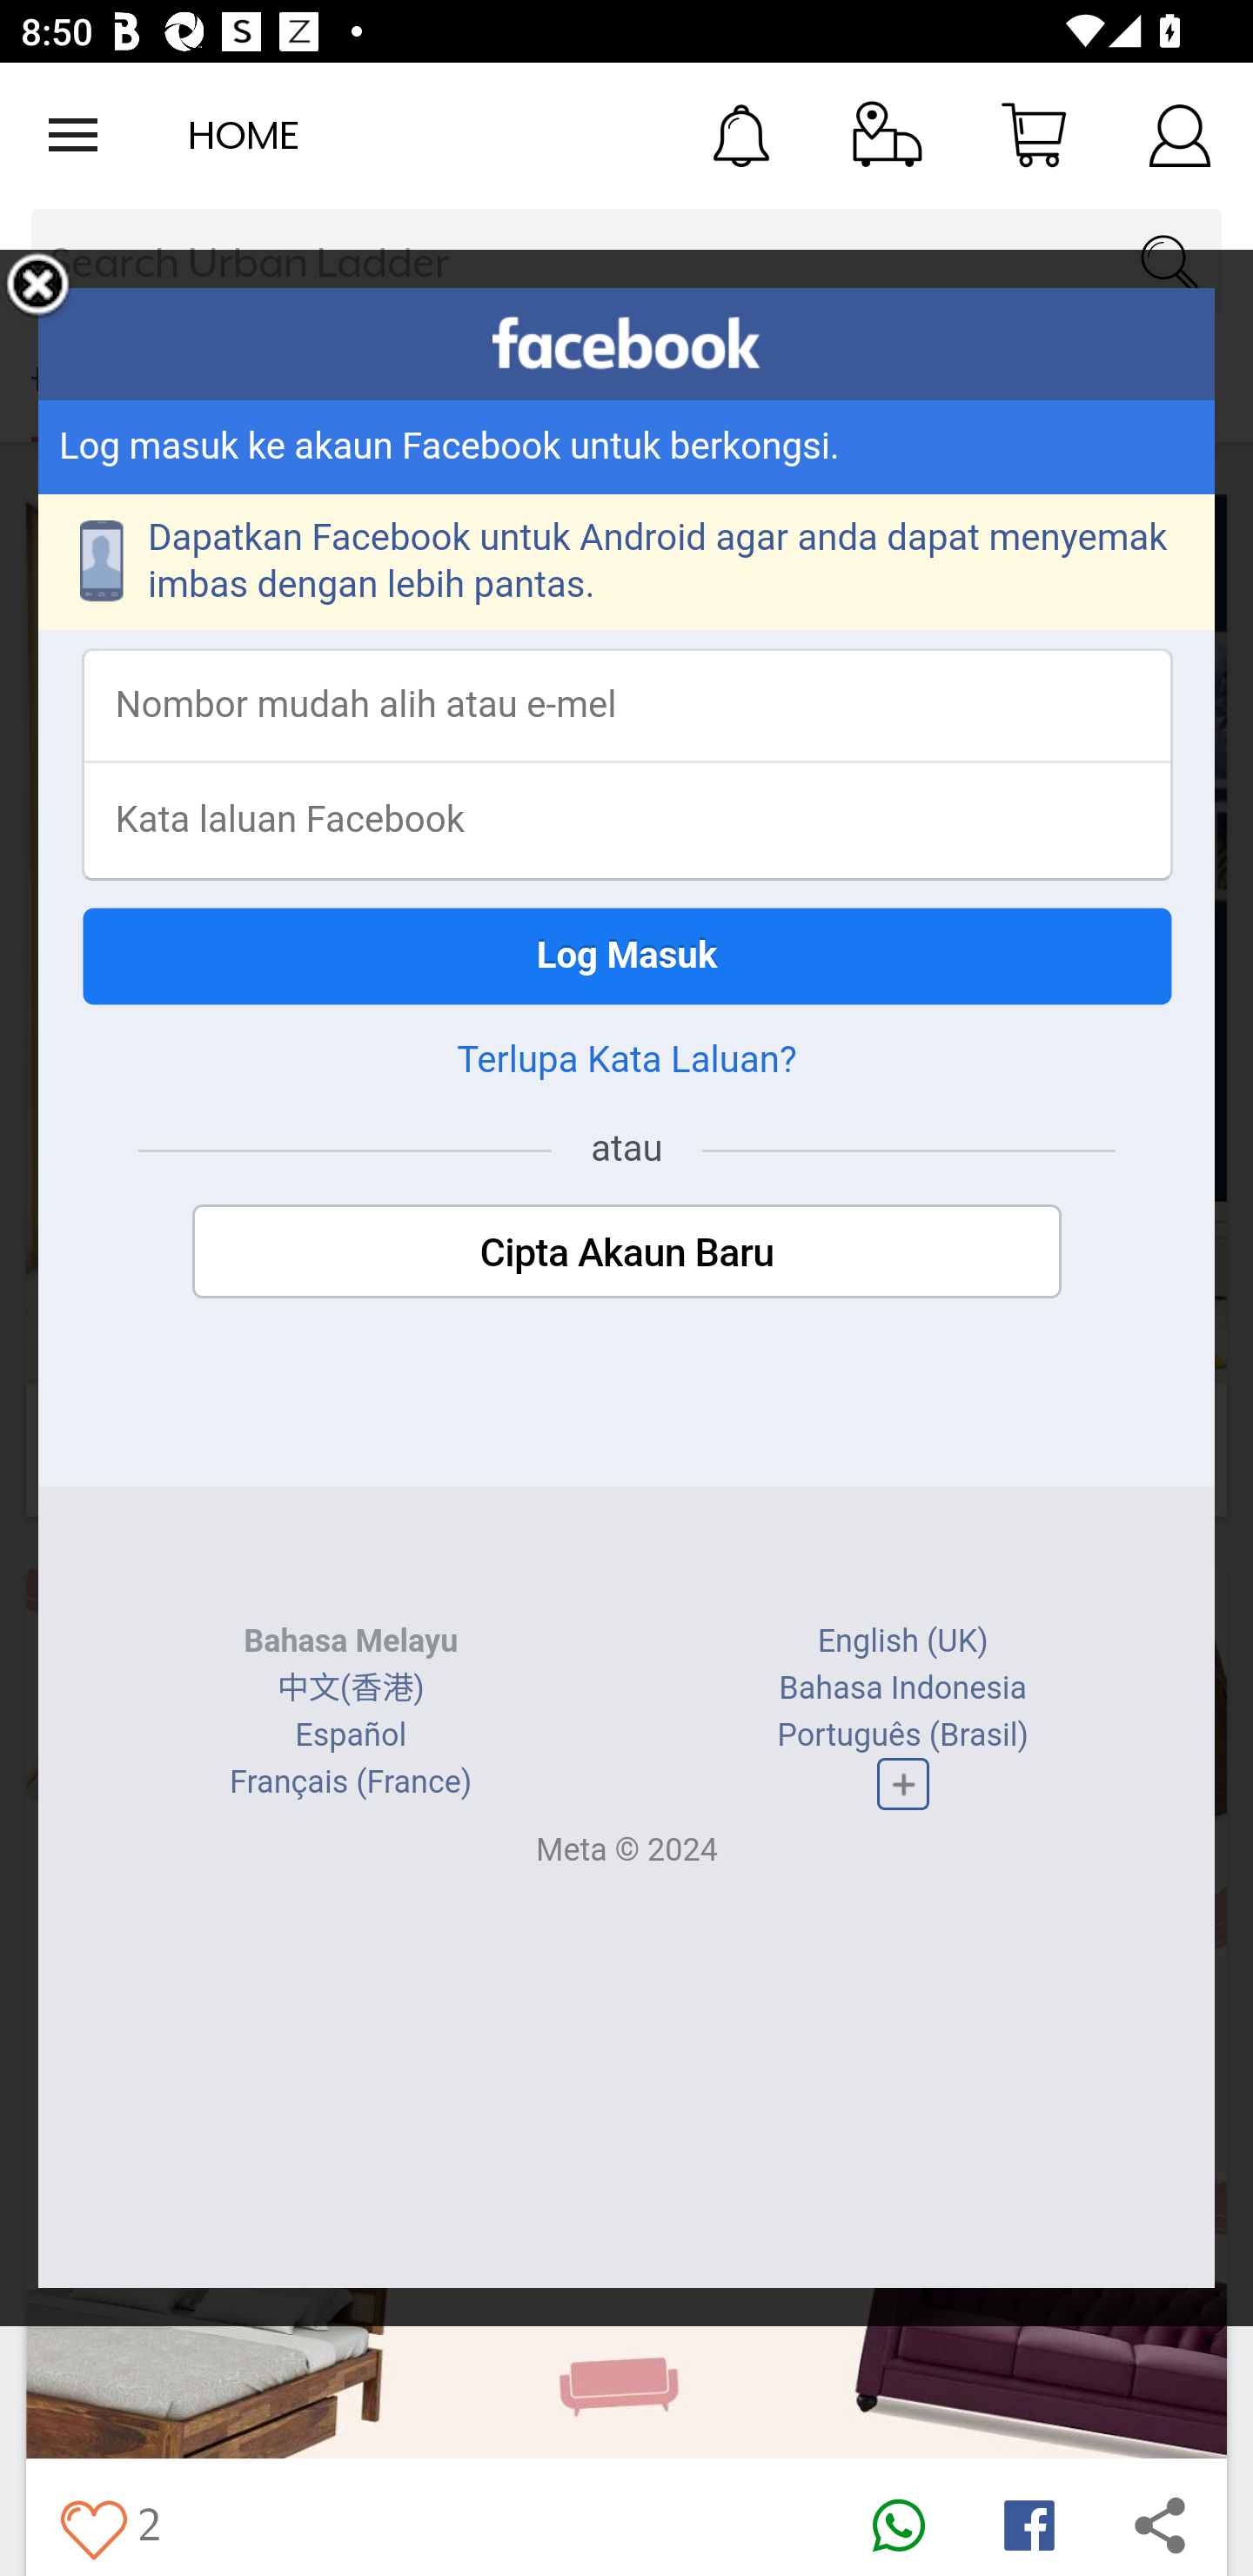  I want to click on Terlupa Kata Laluan?, so click(626, 1060).